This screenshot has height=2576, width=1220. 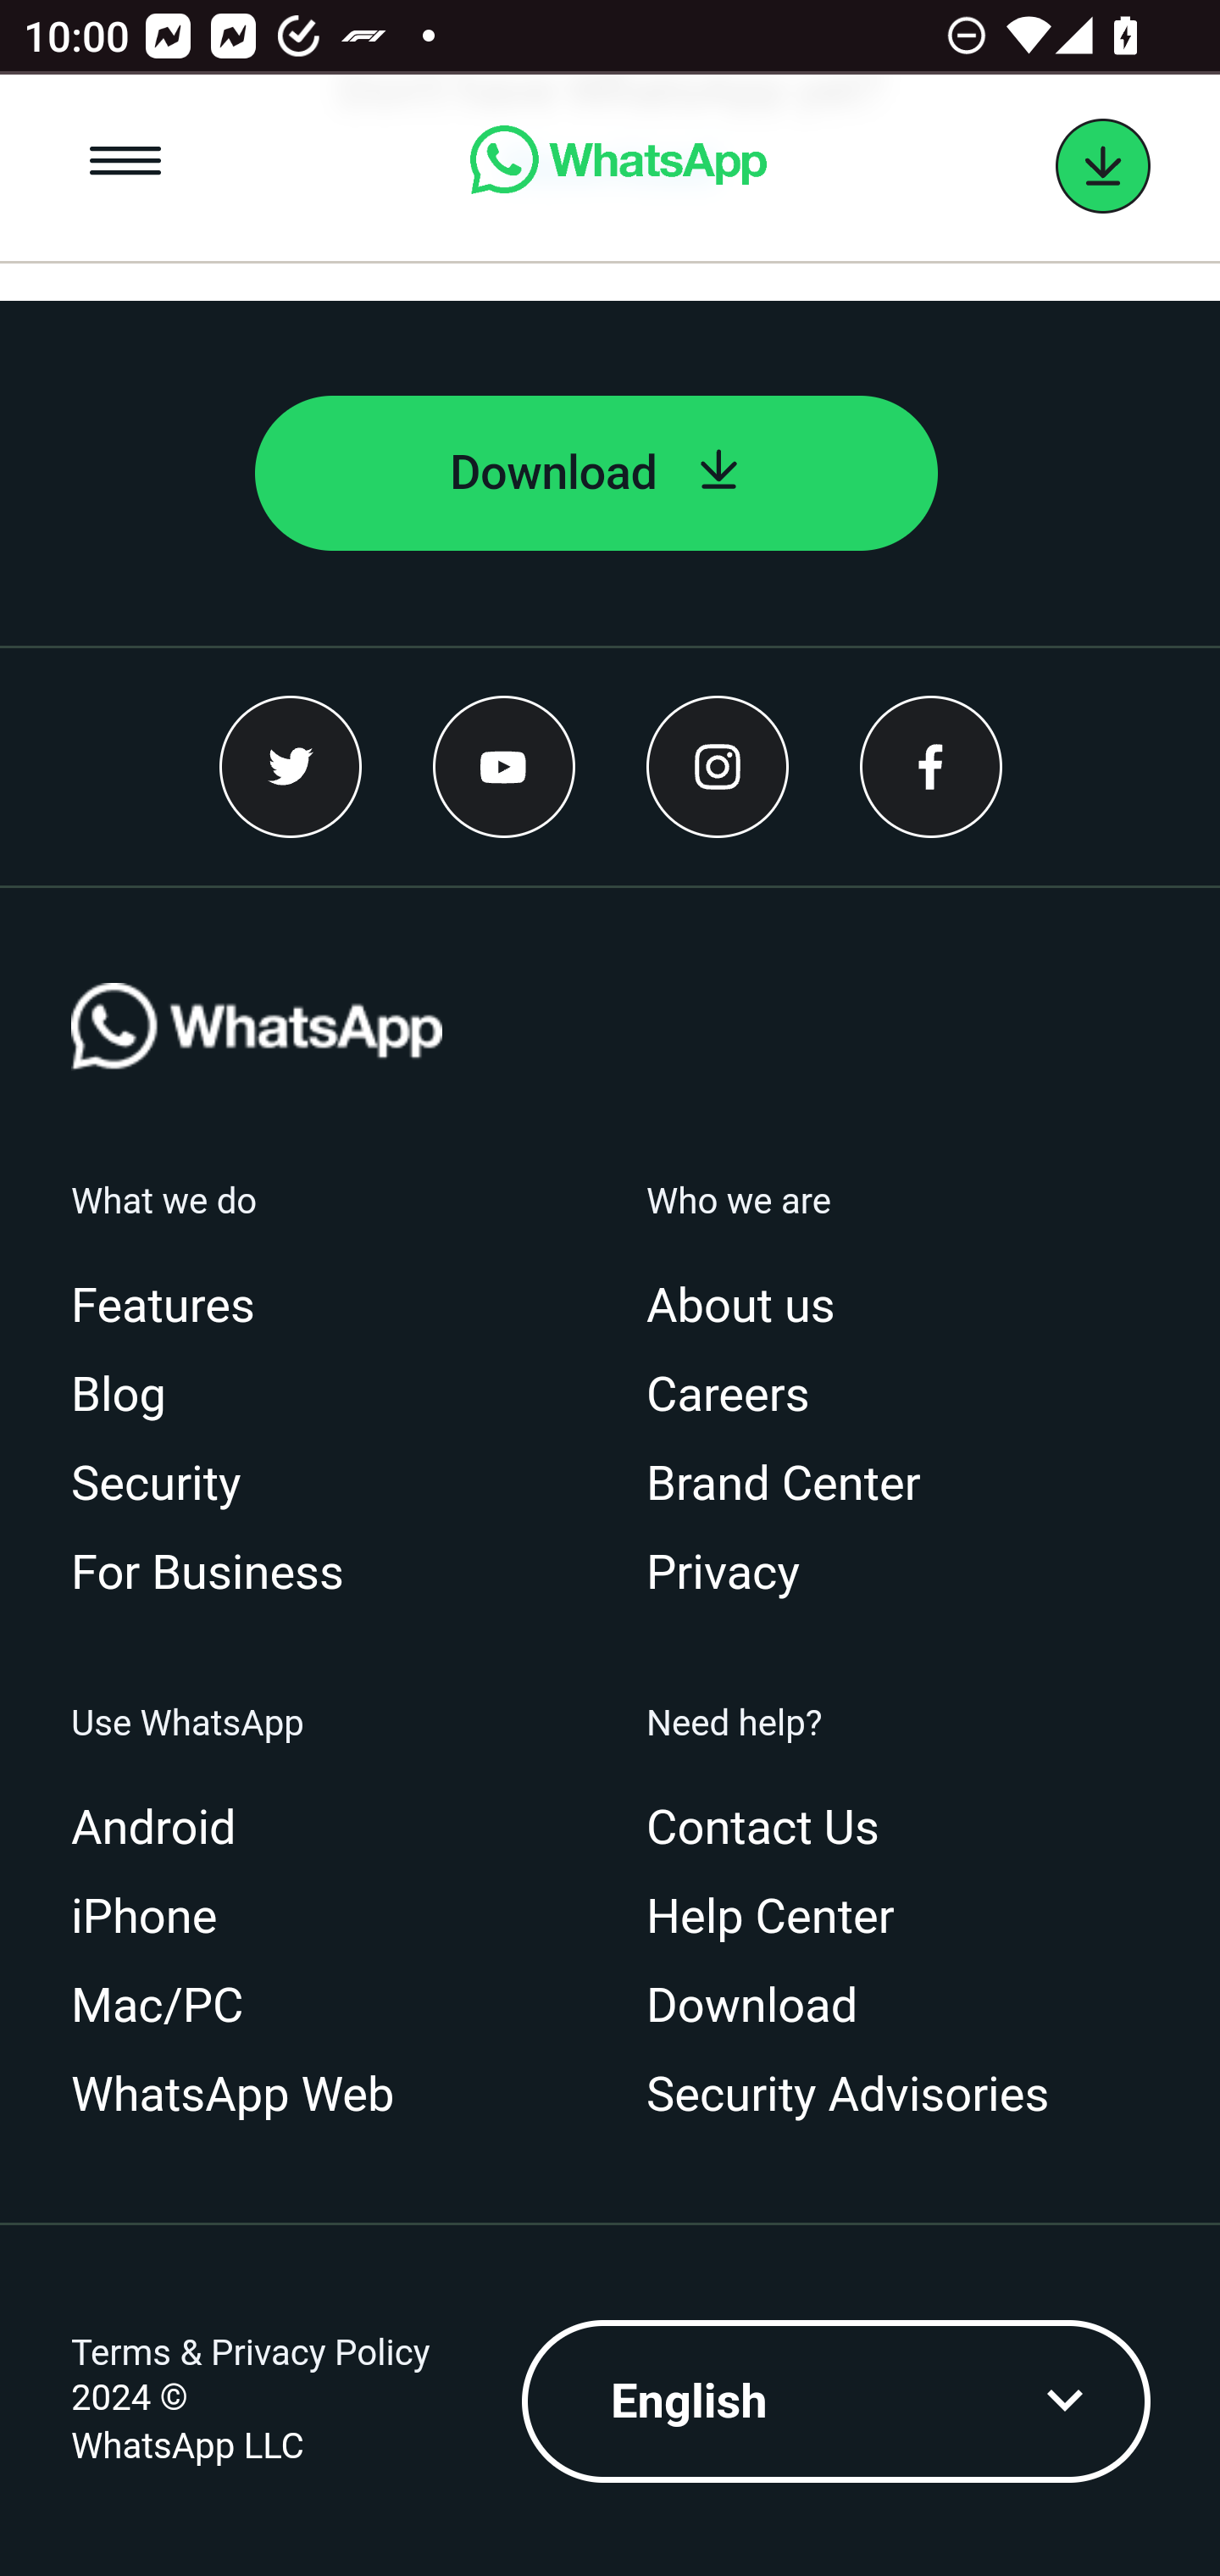 I want to click on Twitter, so click(x=291, y=769).